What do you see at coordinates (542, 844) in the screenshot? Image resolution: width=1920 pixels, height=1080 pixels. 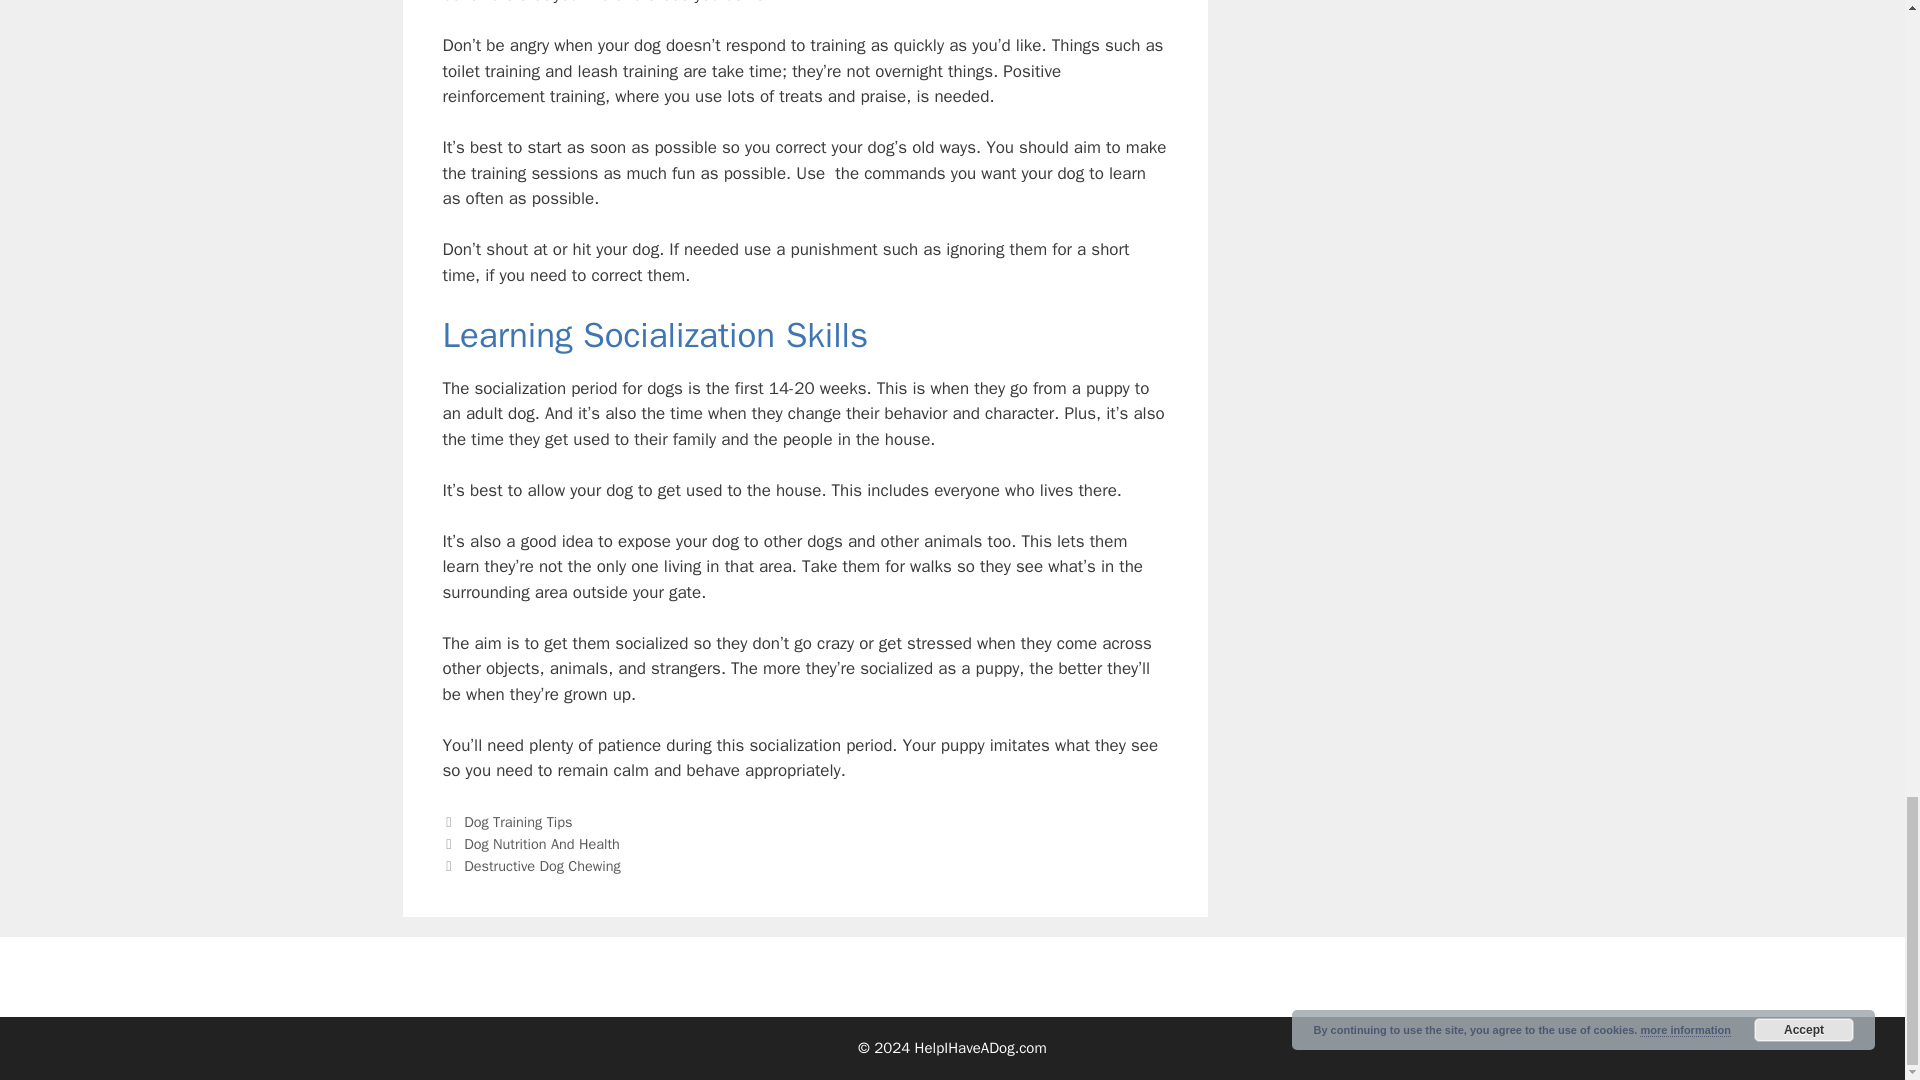 I see `Dog Nutrition And Health` at bounding box center [542, 844].